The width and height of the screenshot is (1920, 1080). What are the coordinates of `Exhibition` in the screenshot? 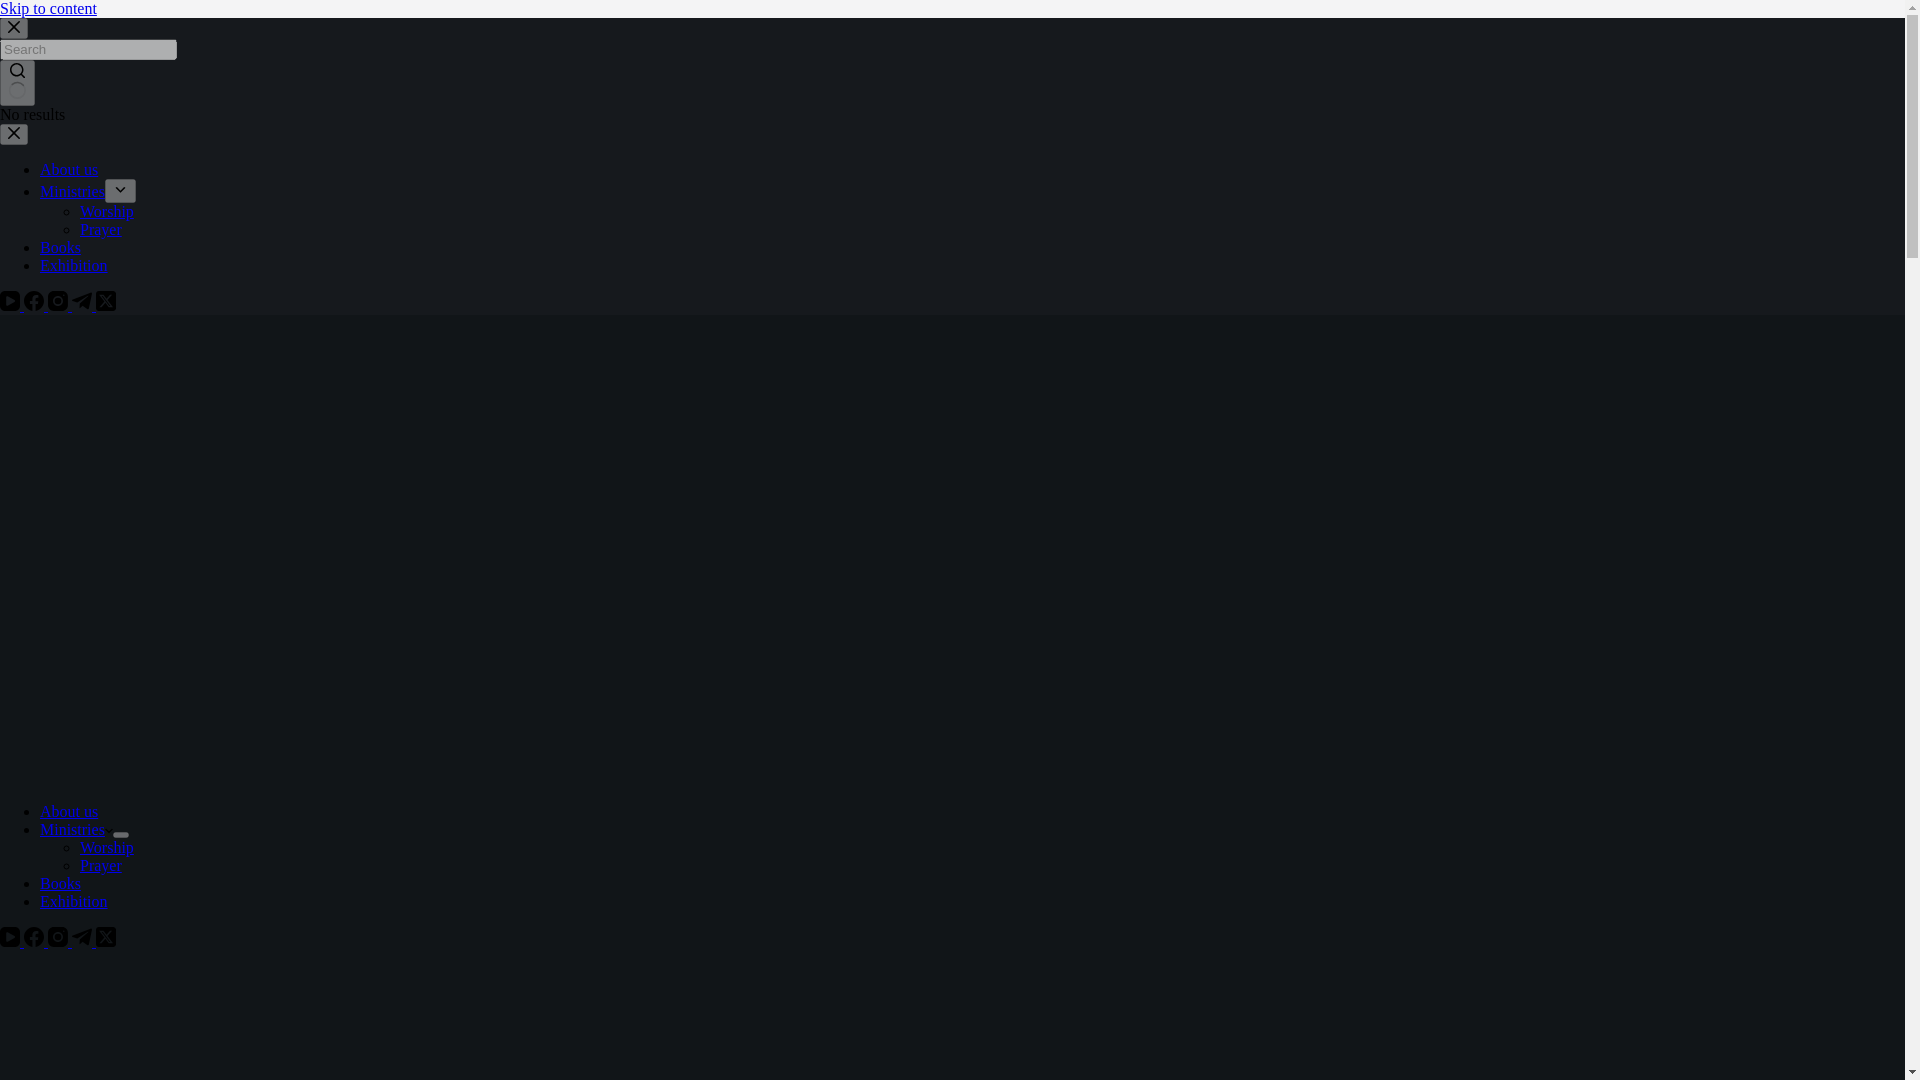 It's located at (74, 266).